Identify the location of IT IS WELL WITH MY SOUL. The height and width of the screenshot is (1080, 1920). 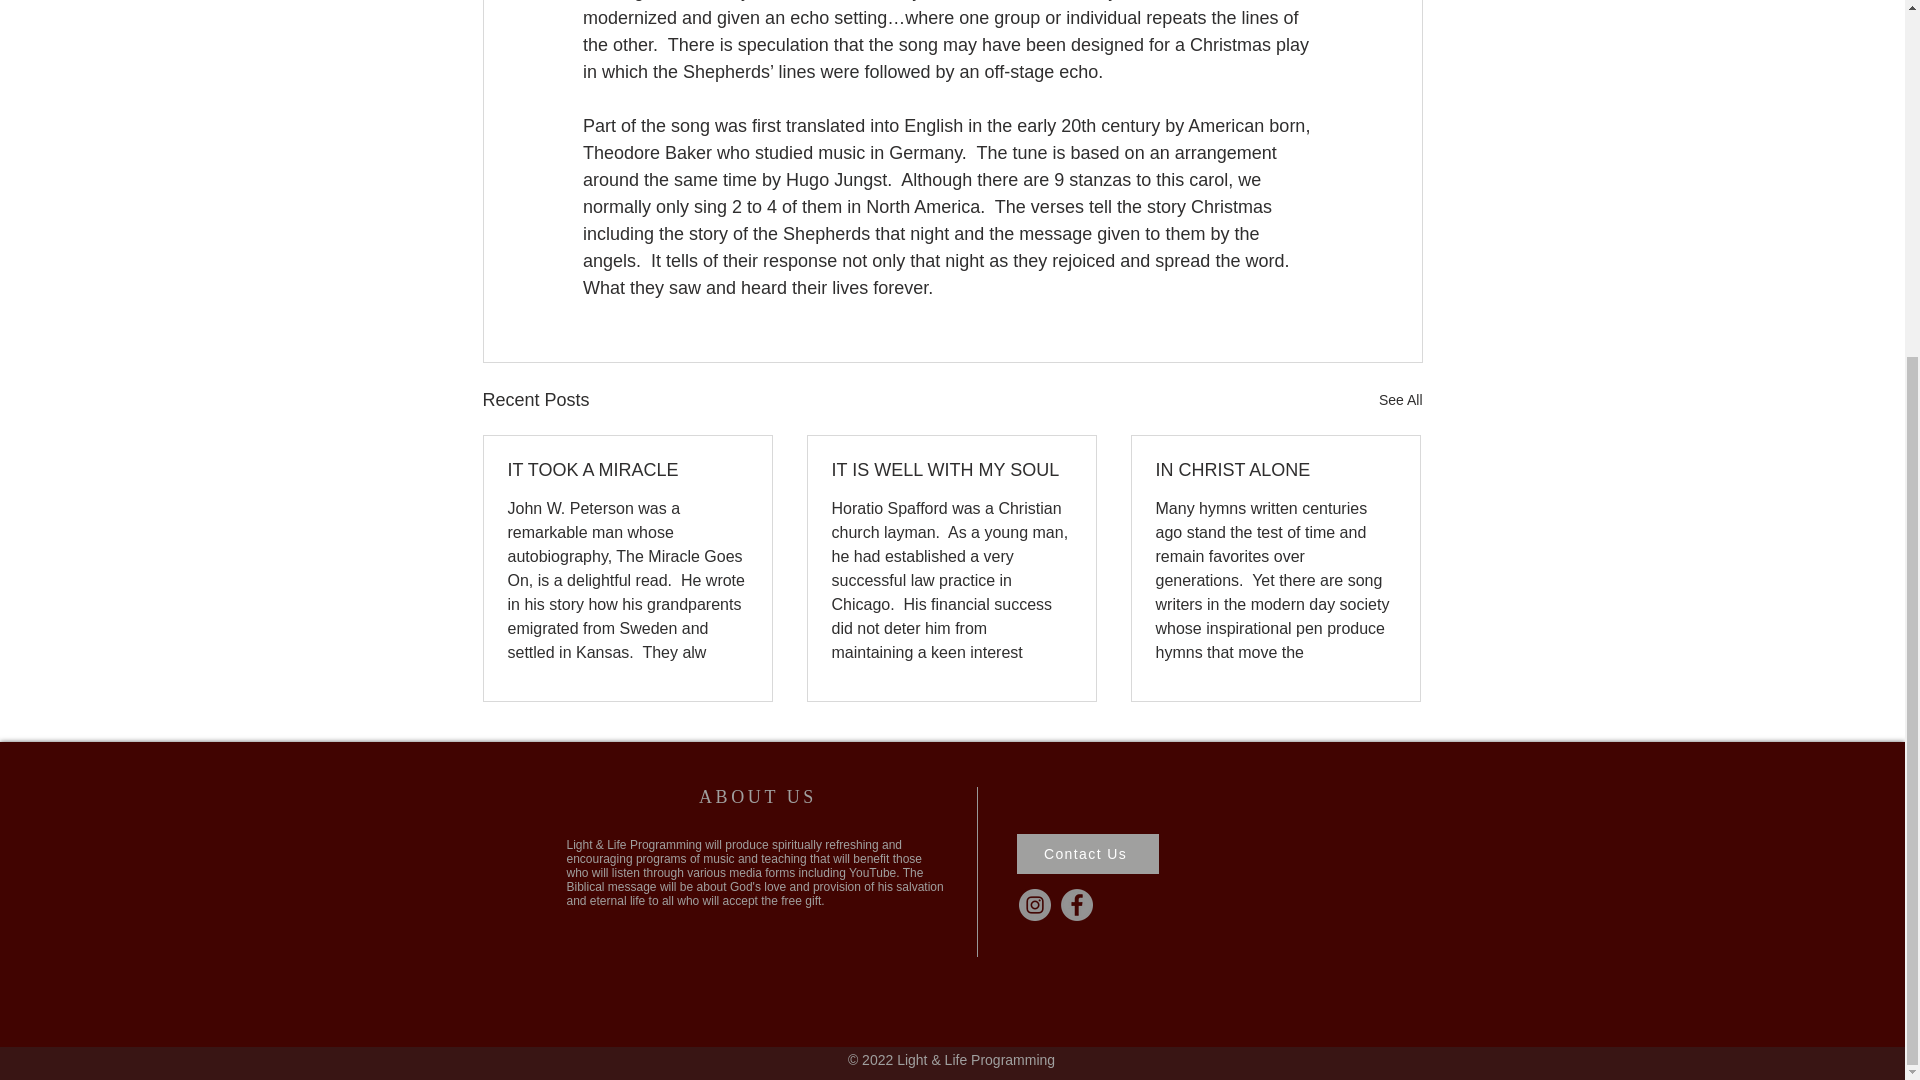
(951, 470).